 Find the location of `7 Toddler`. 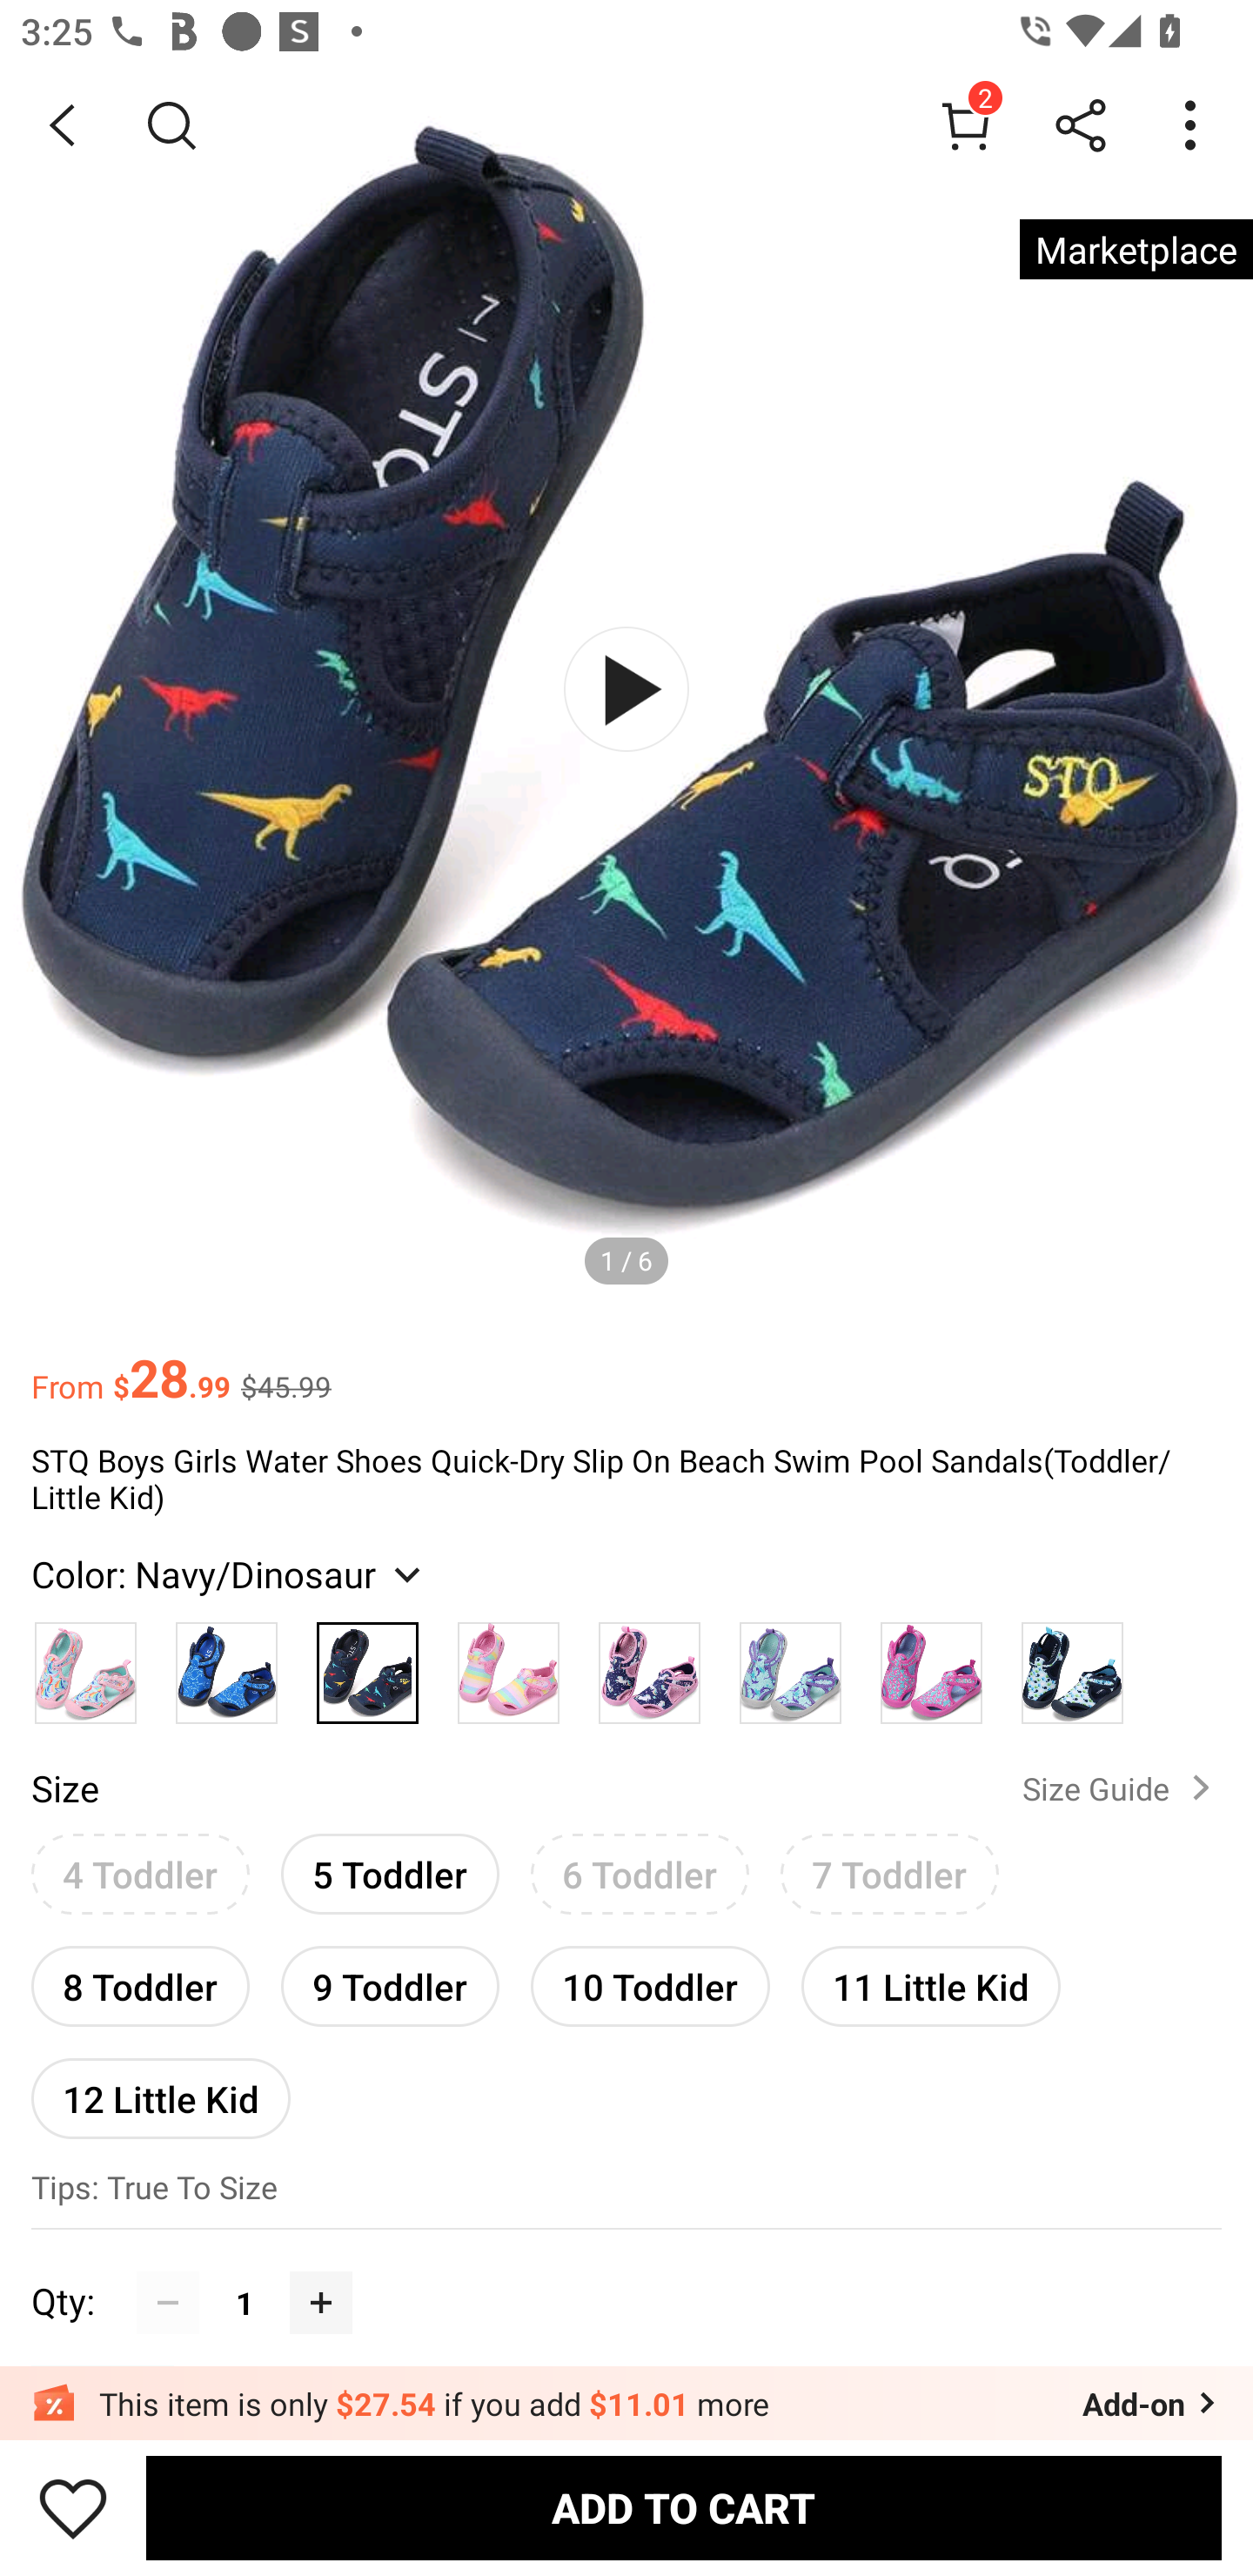

7 Toddler is located at coordinates (889, 1874).